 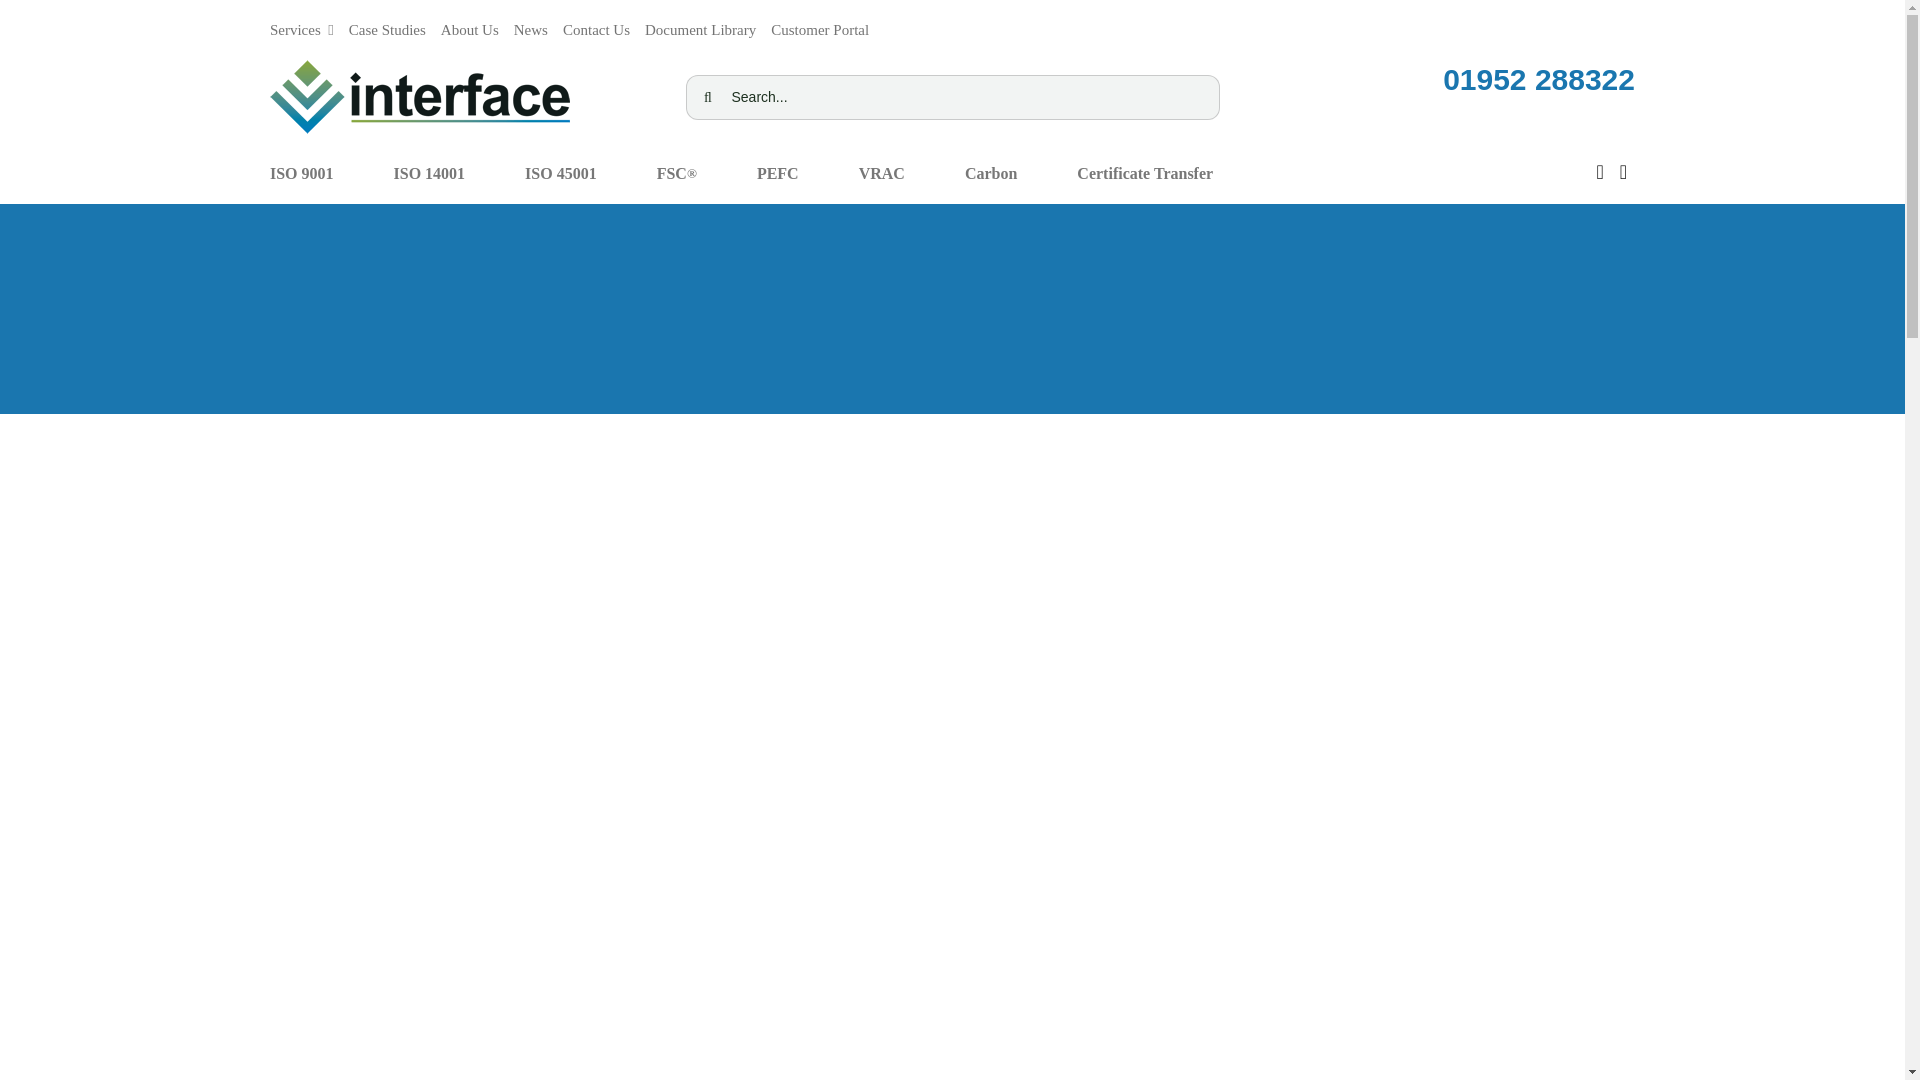 I want to click on Customer Portal, so click(x=820, y=24).